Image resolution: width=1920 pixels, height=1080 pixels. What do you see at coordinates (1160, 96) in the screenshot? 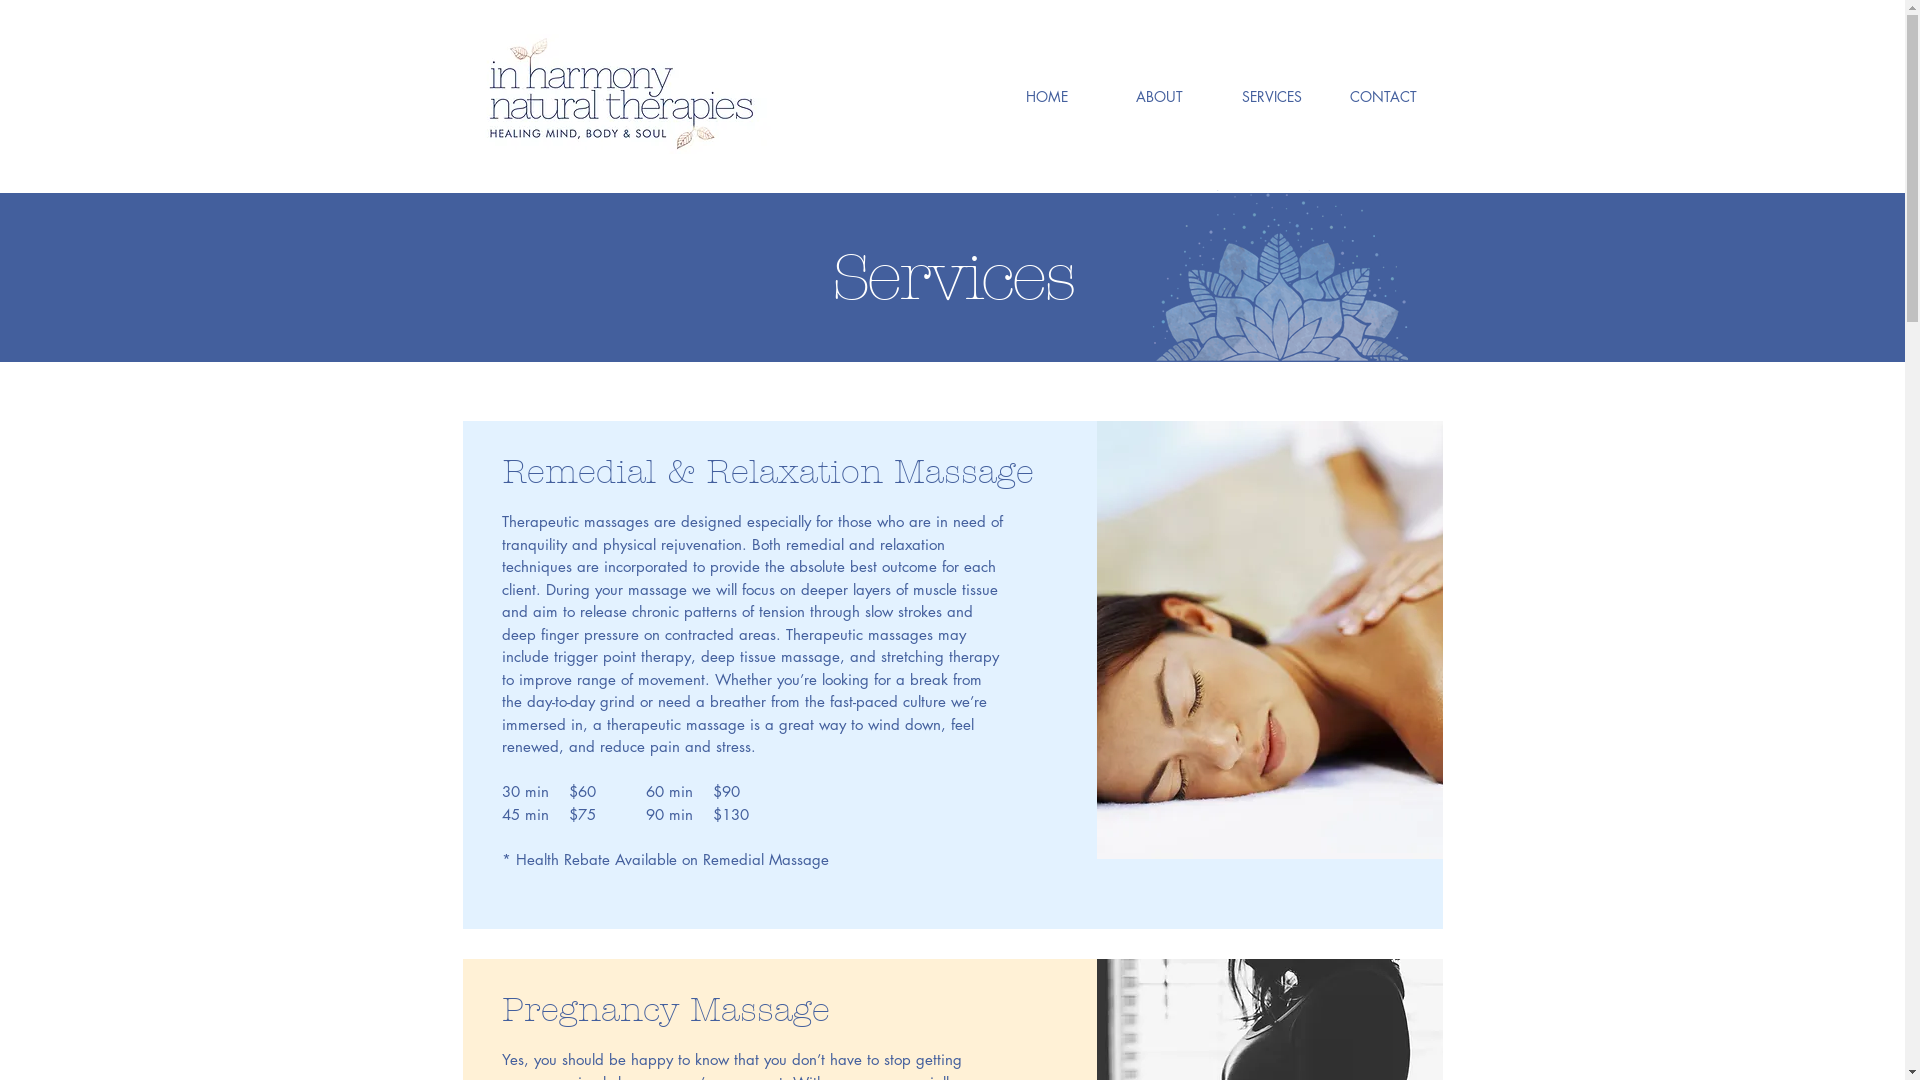
I see `ABOUT` at bounding box center [1160, 96].